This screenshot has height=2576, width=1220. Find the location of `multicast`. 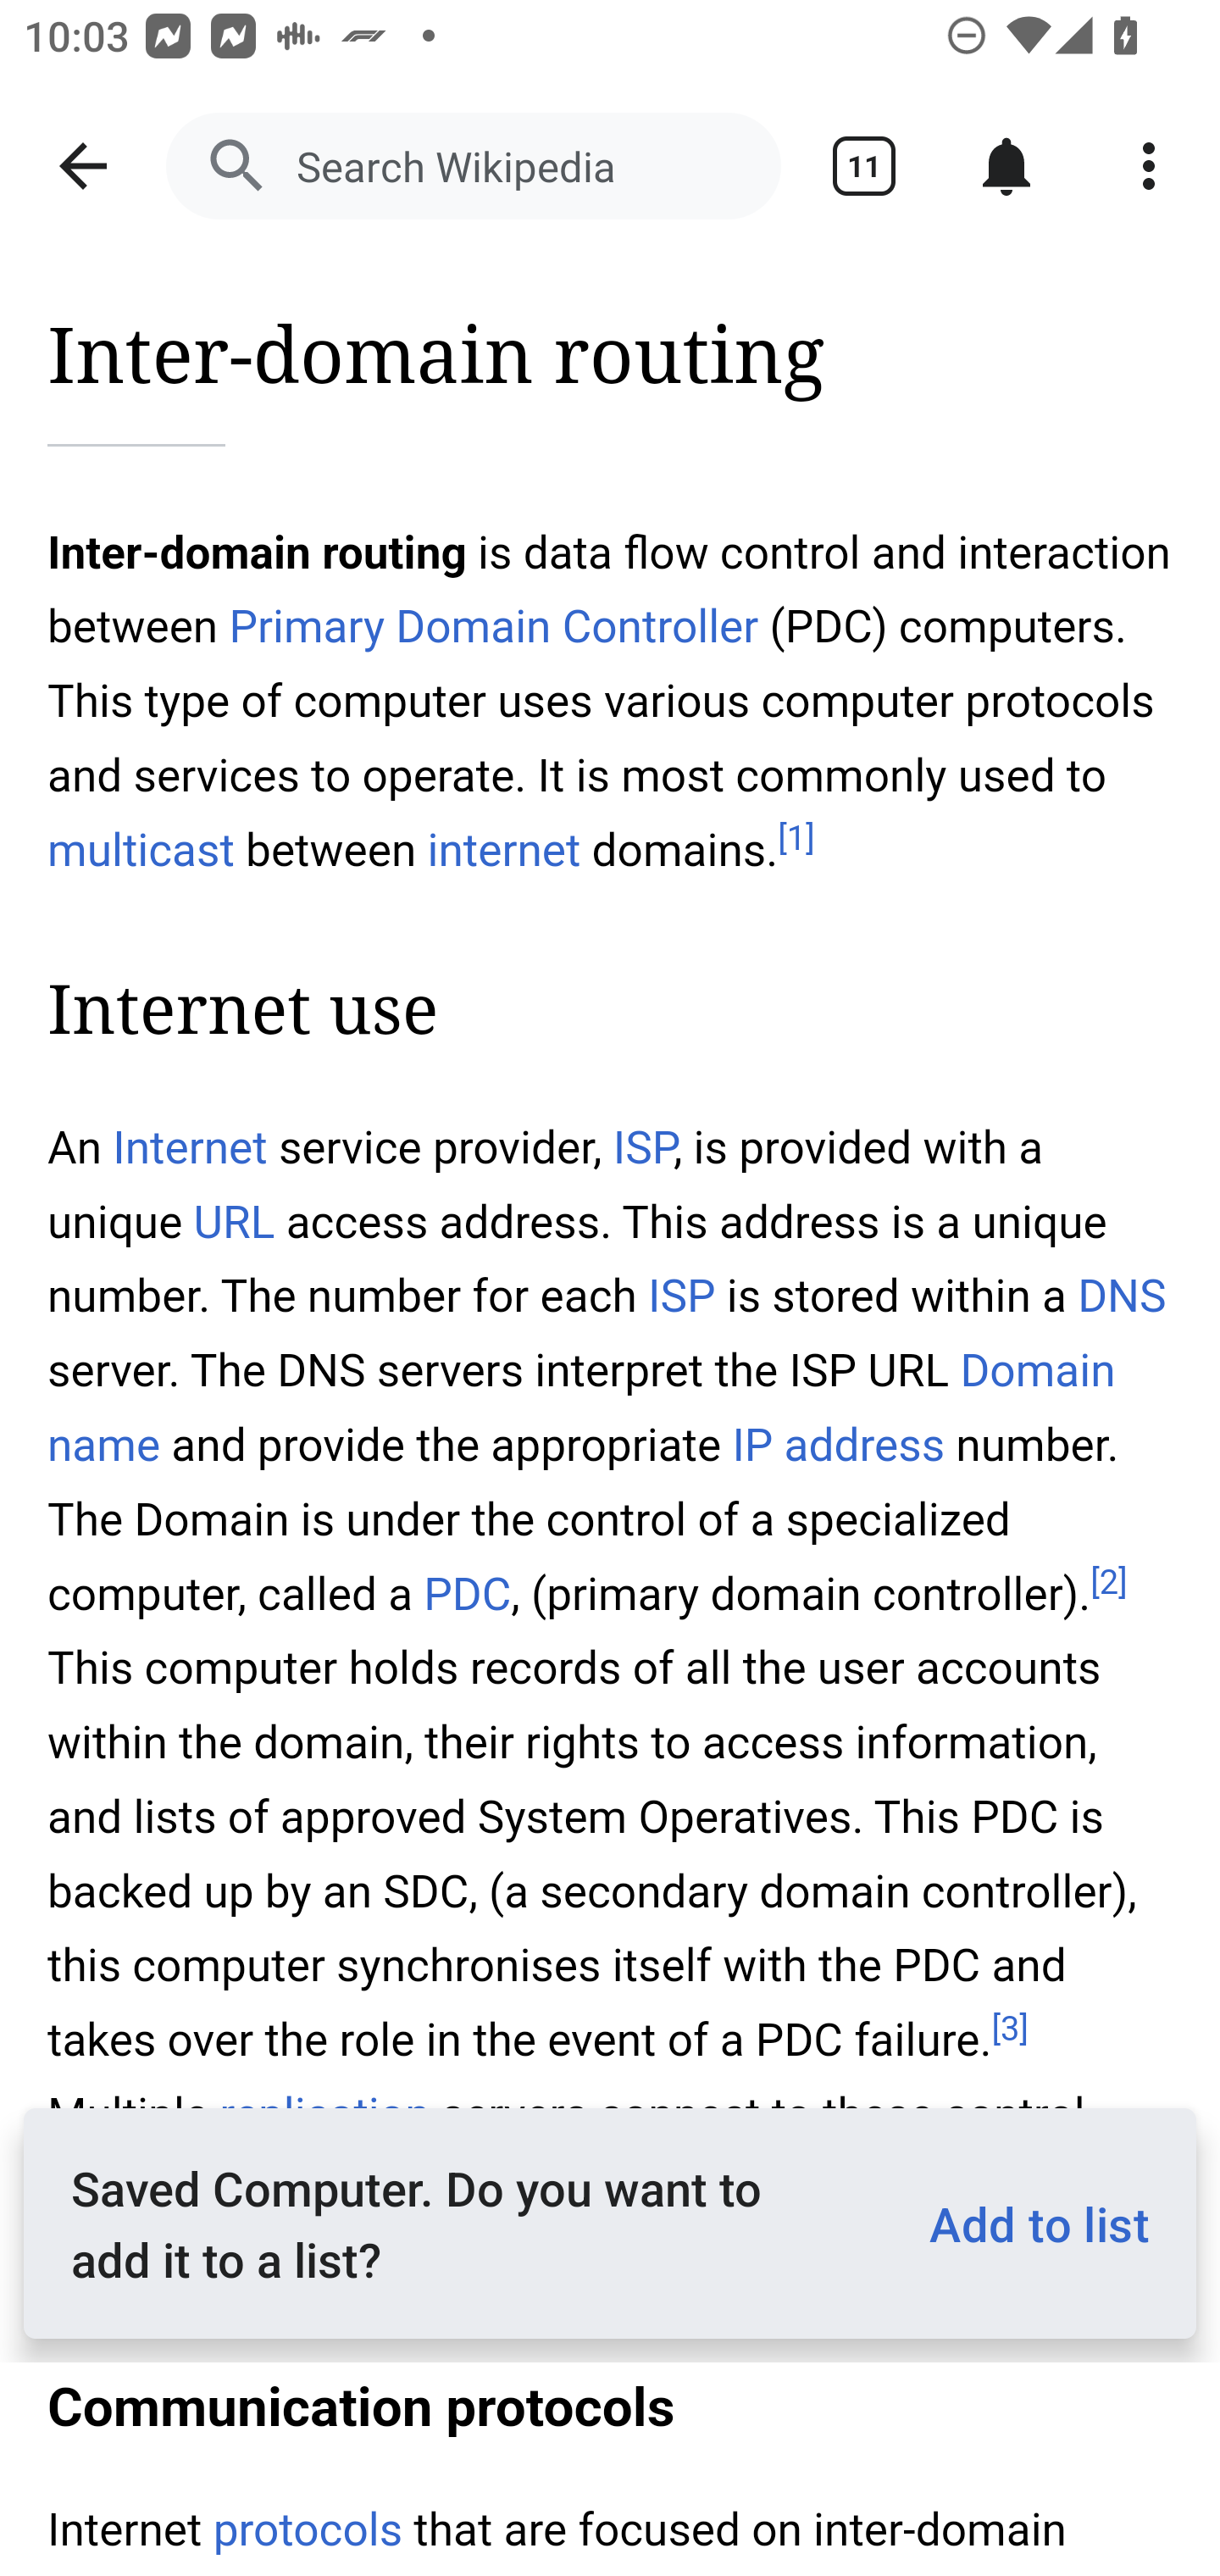

multicast is located at coordinates (142, 849).